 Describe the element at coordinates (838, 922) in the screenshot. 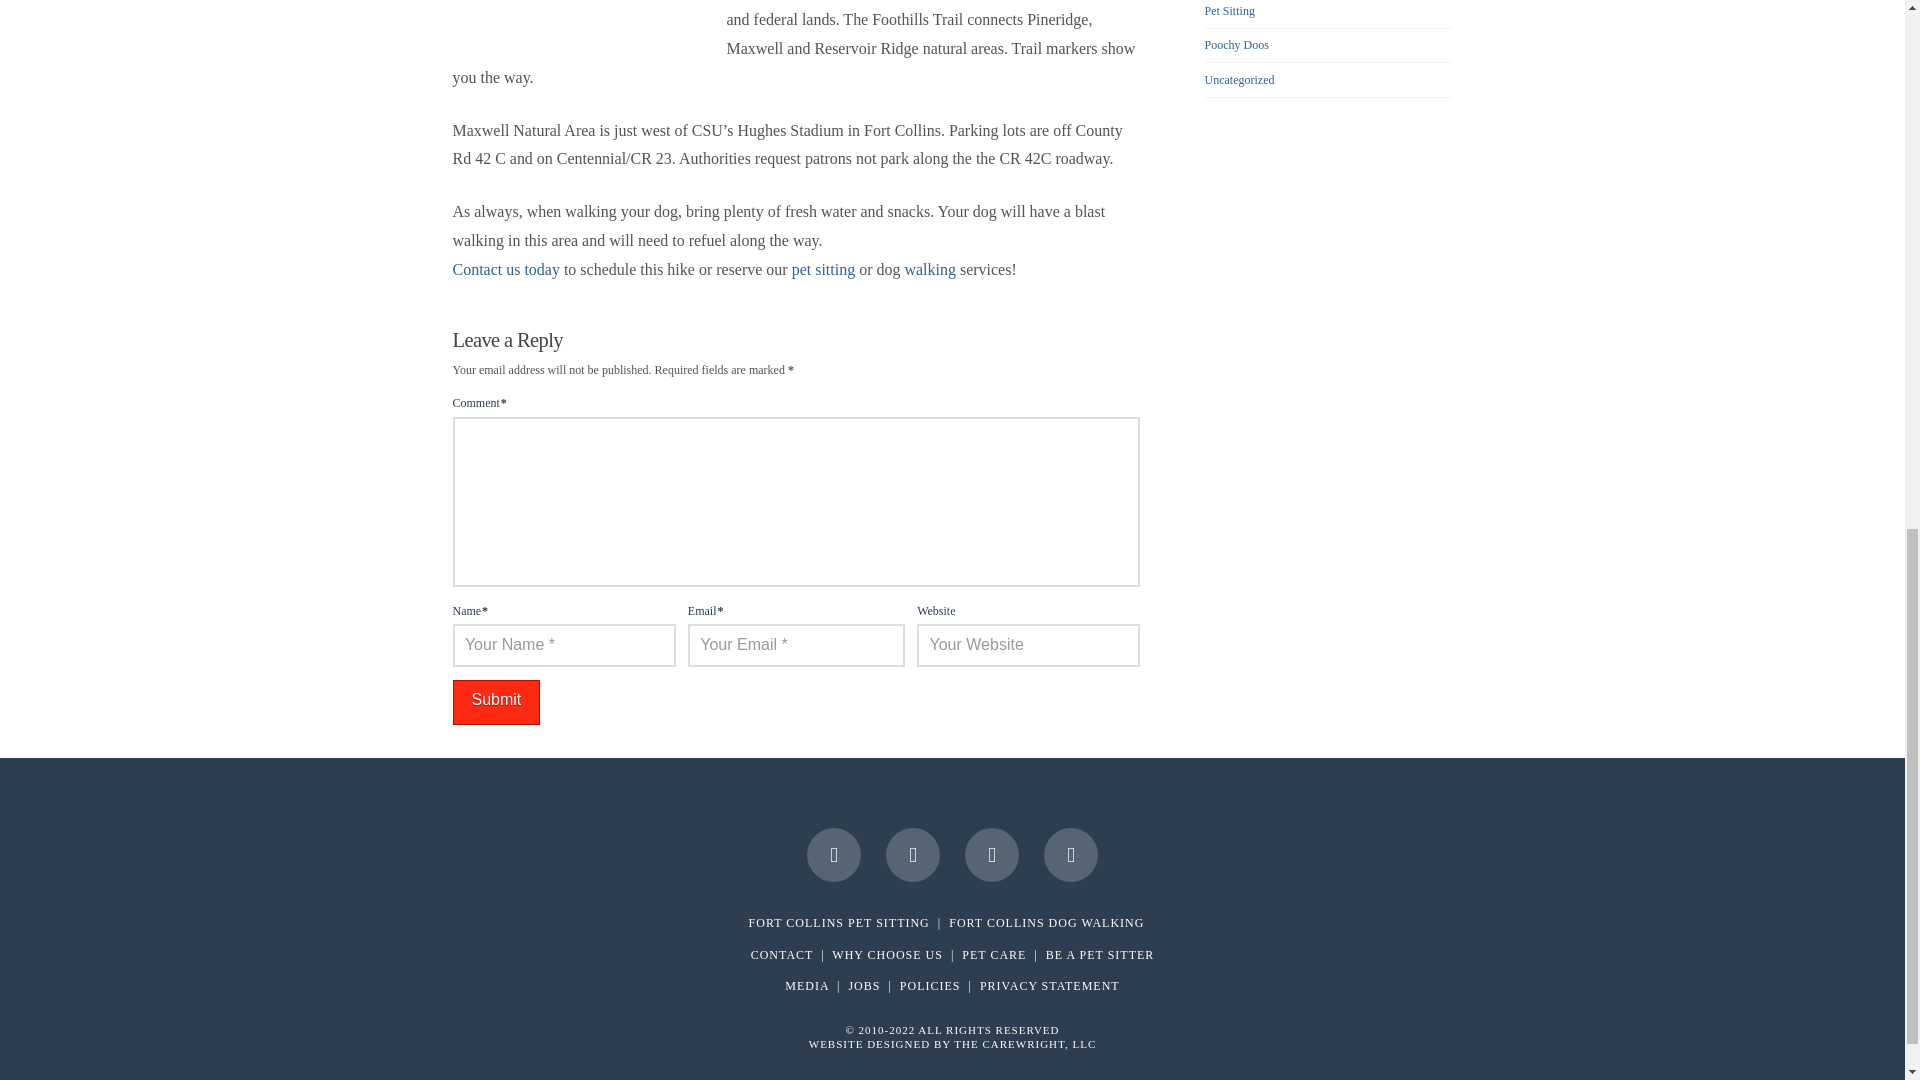

I see `FORT COLLINS PET SITTING` at that location.